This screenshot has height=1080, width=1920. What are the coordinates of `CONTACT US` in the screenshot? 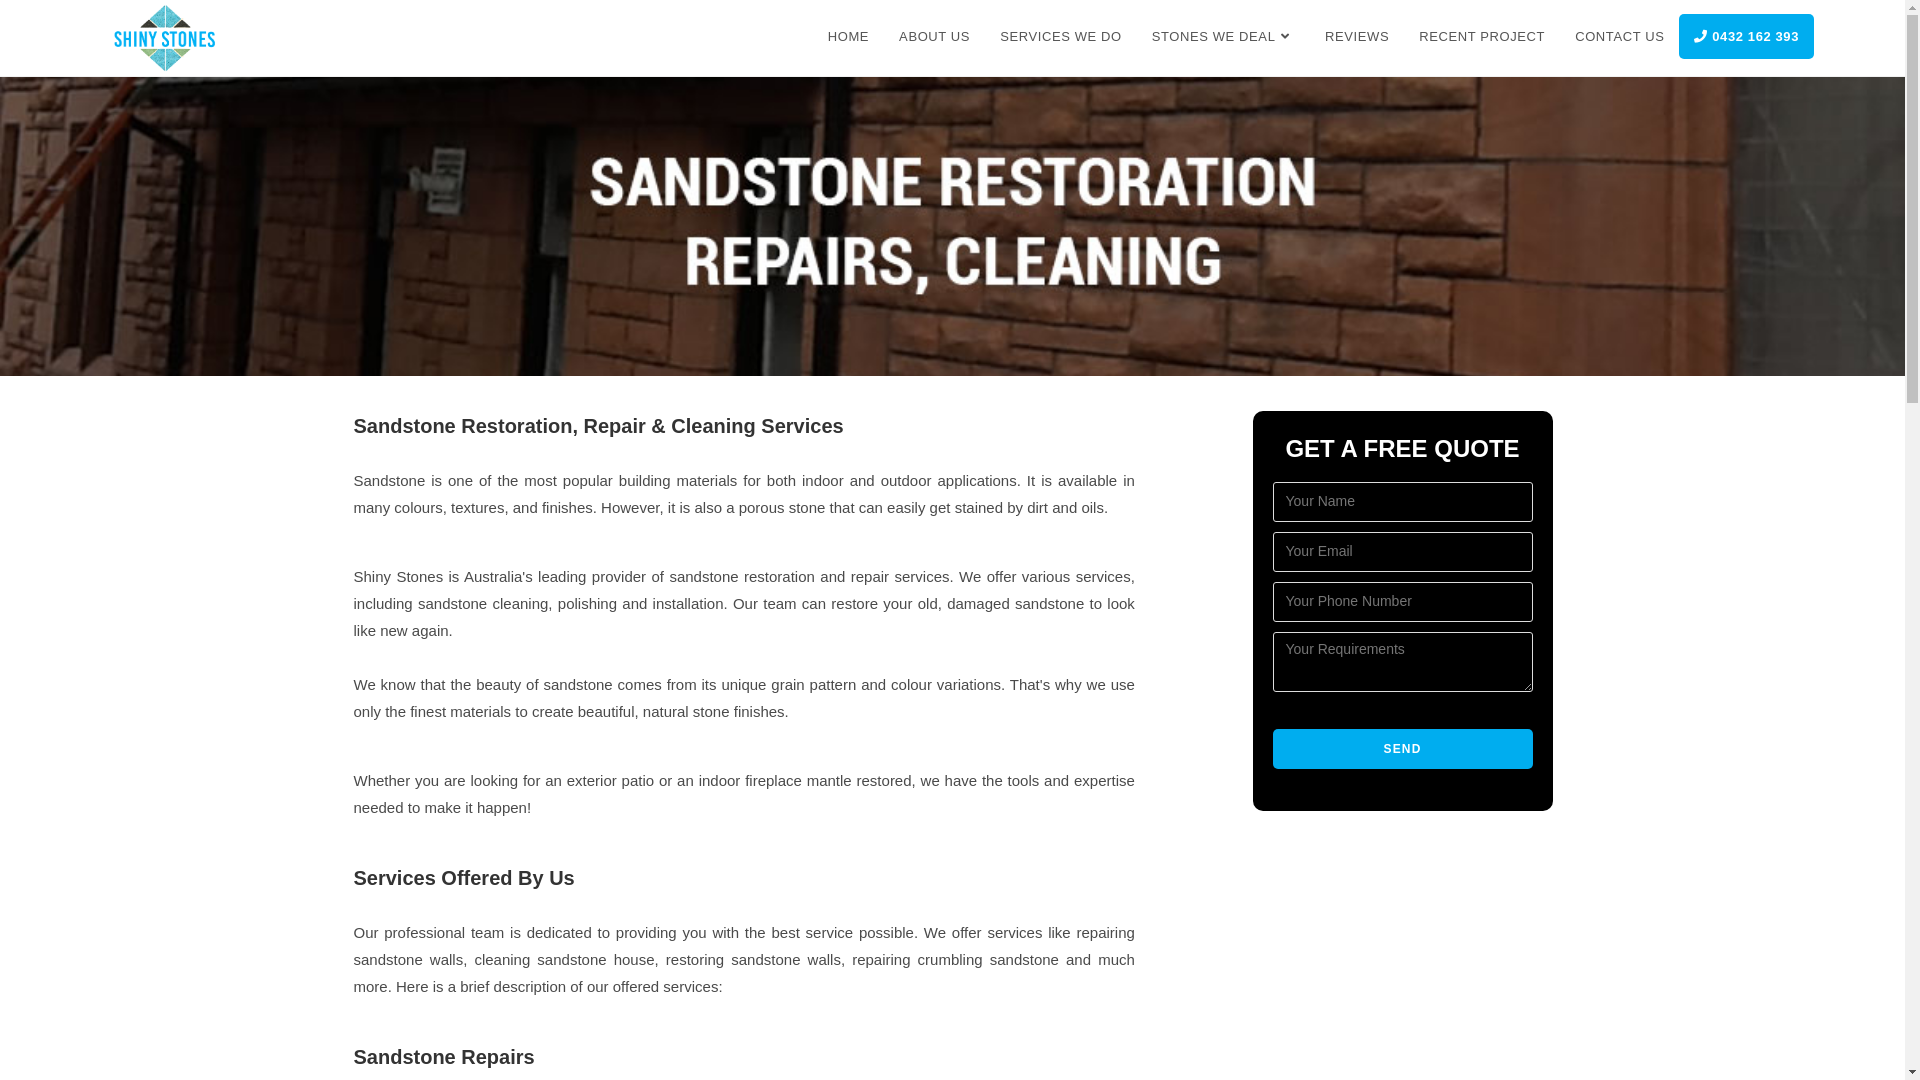 It's located at (1620, 37).